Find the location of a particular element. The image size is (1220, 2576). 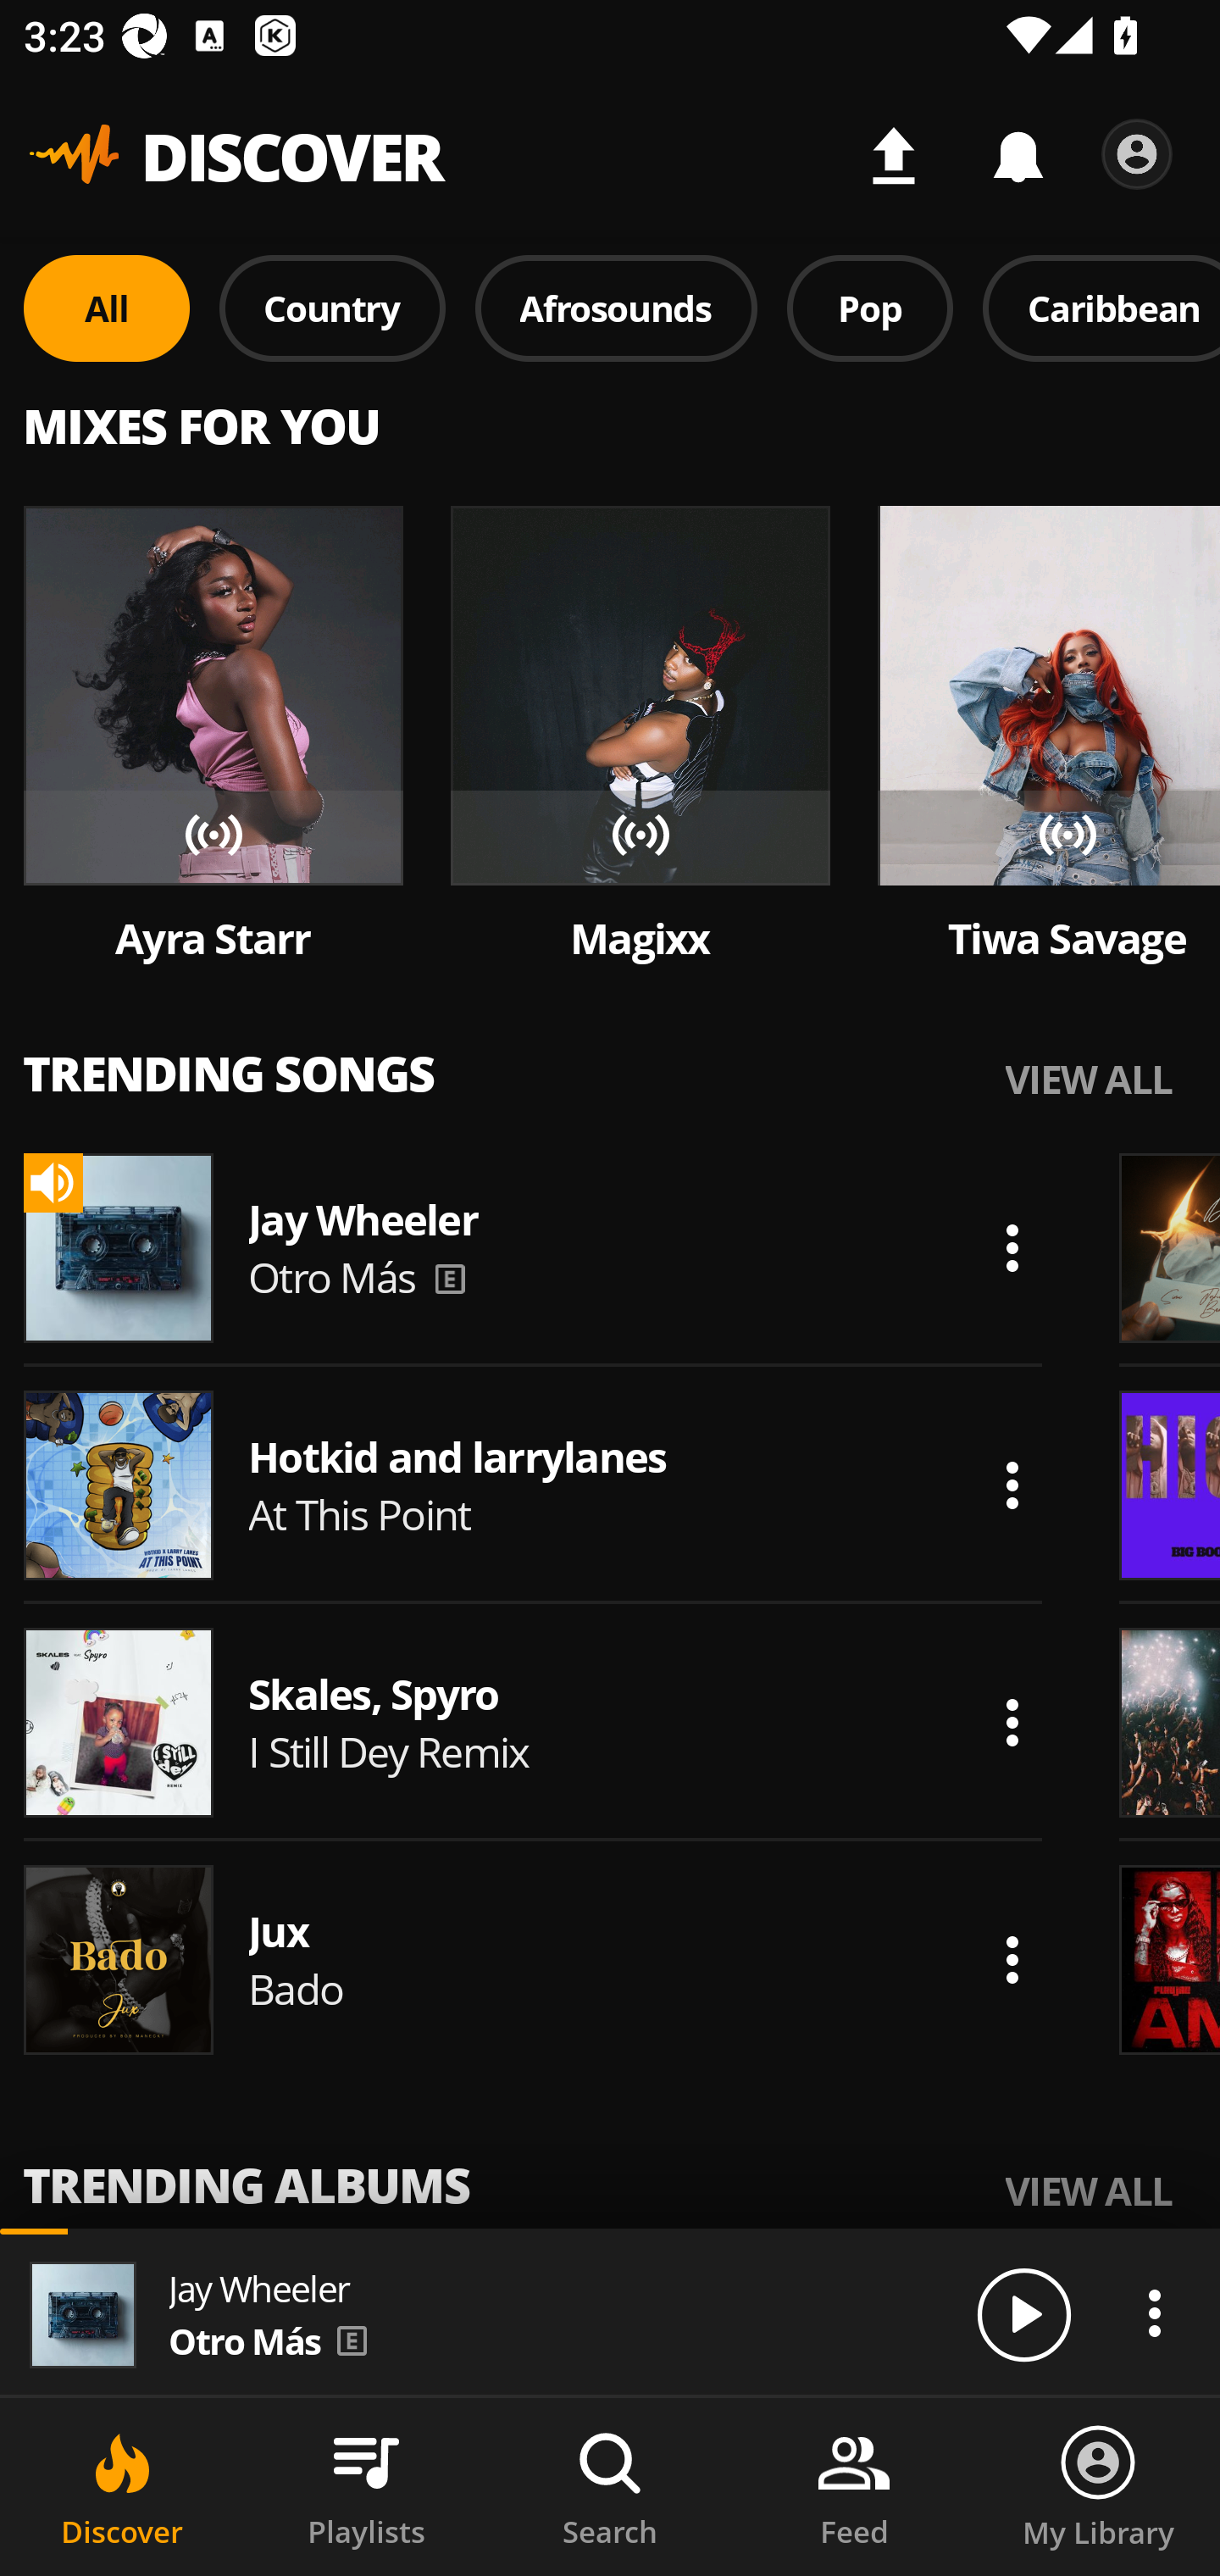

VIEW ALL is located at coordinates (1088, 1078).